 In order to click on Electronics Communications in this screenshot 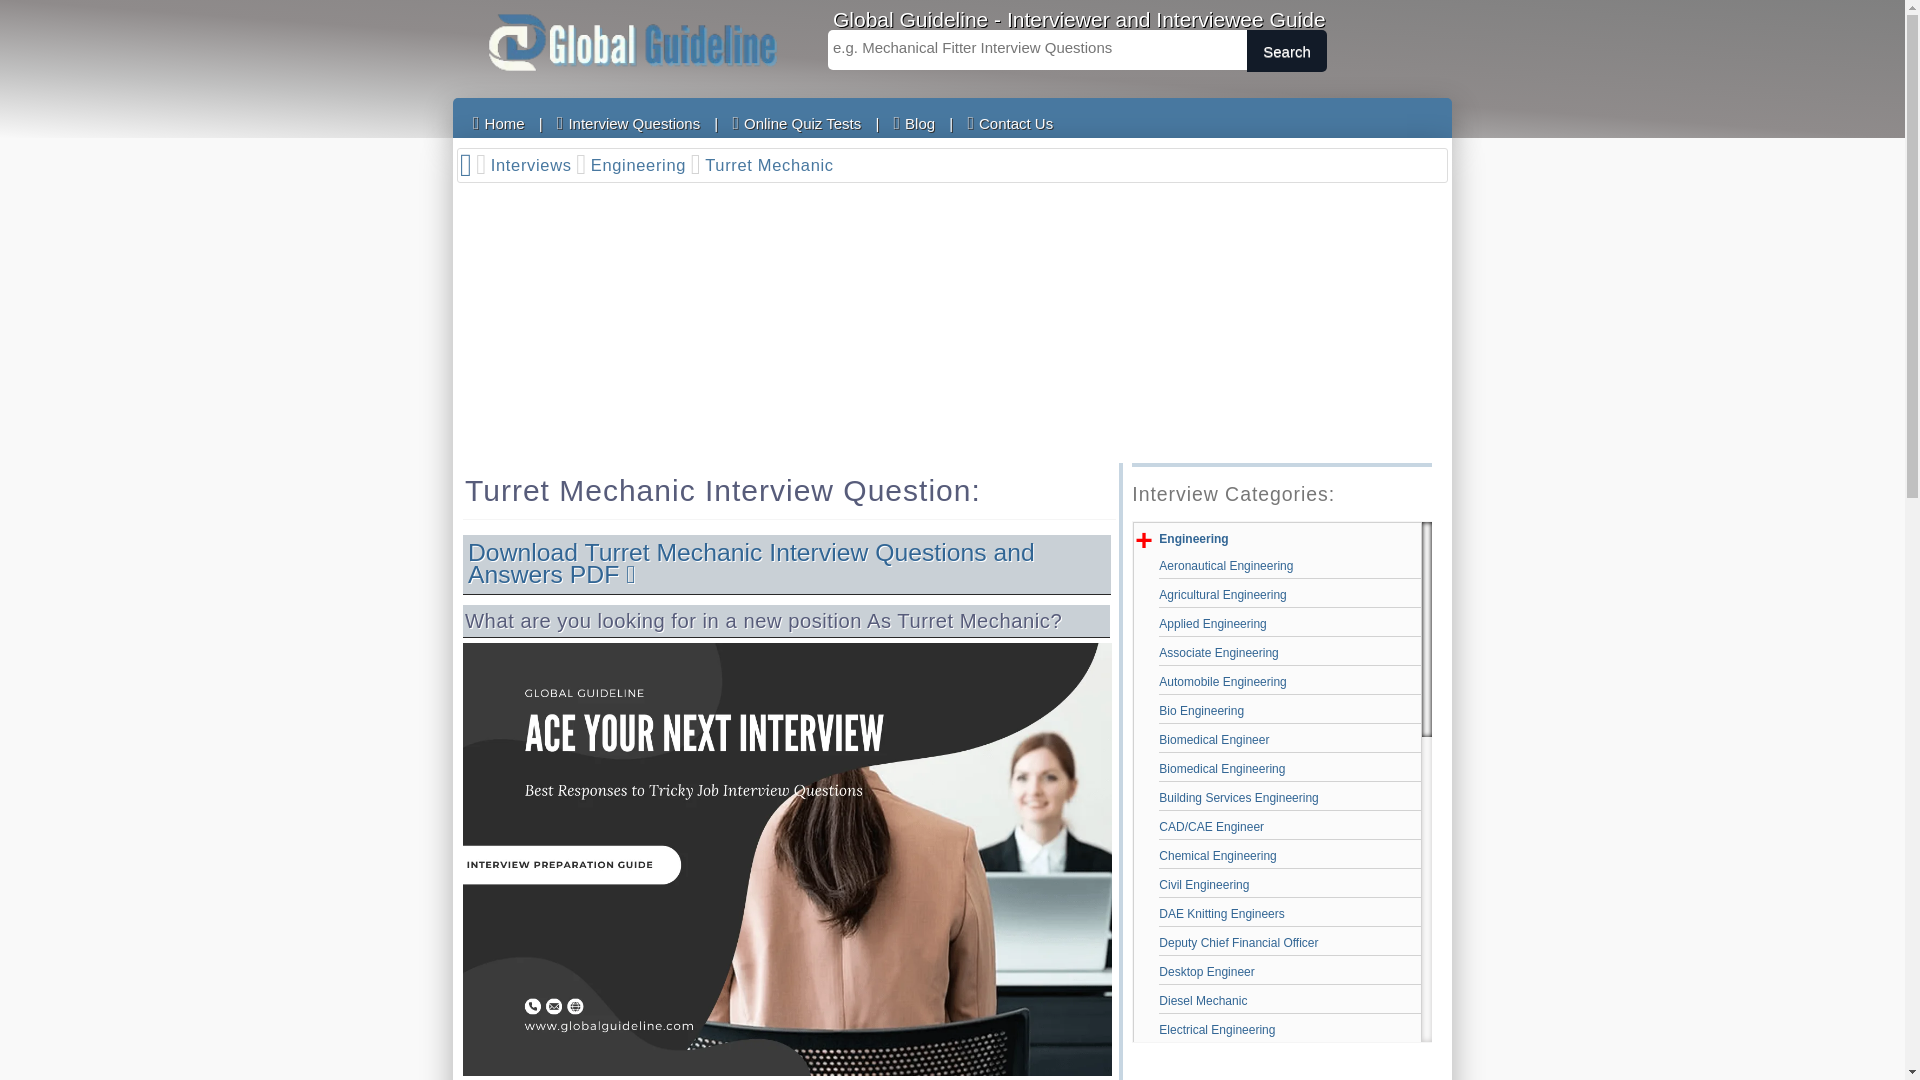, I will do `click(1290, 1058)`.